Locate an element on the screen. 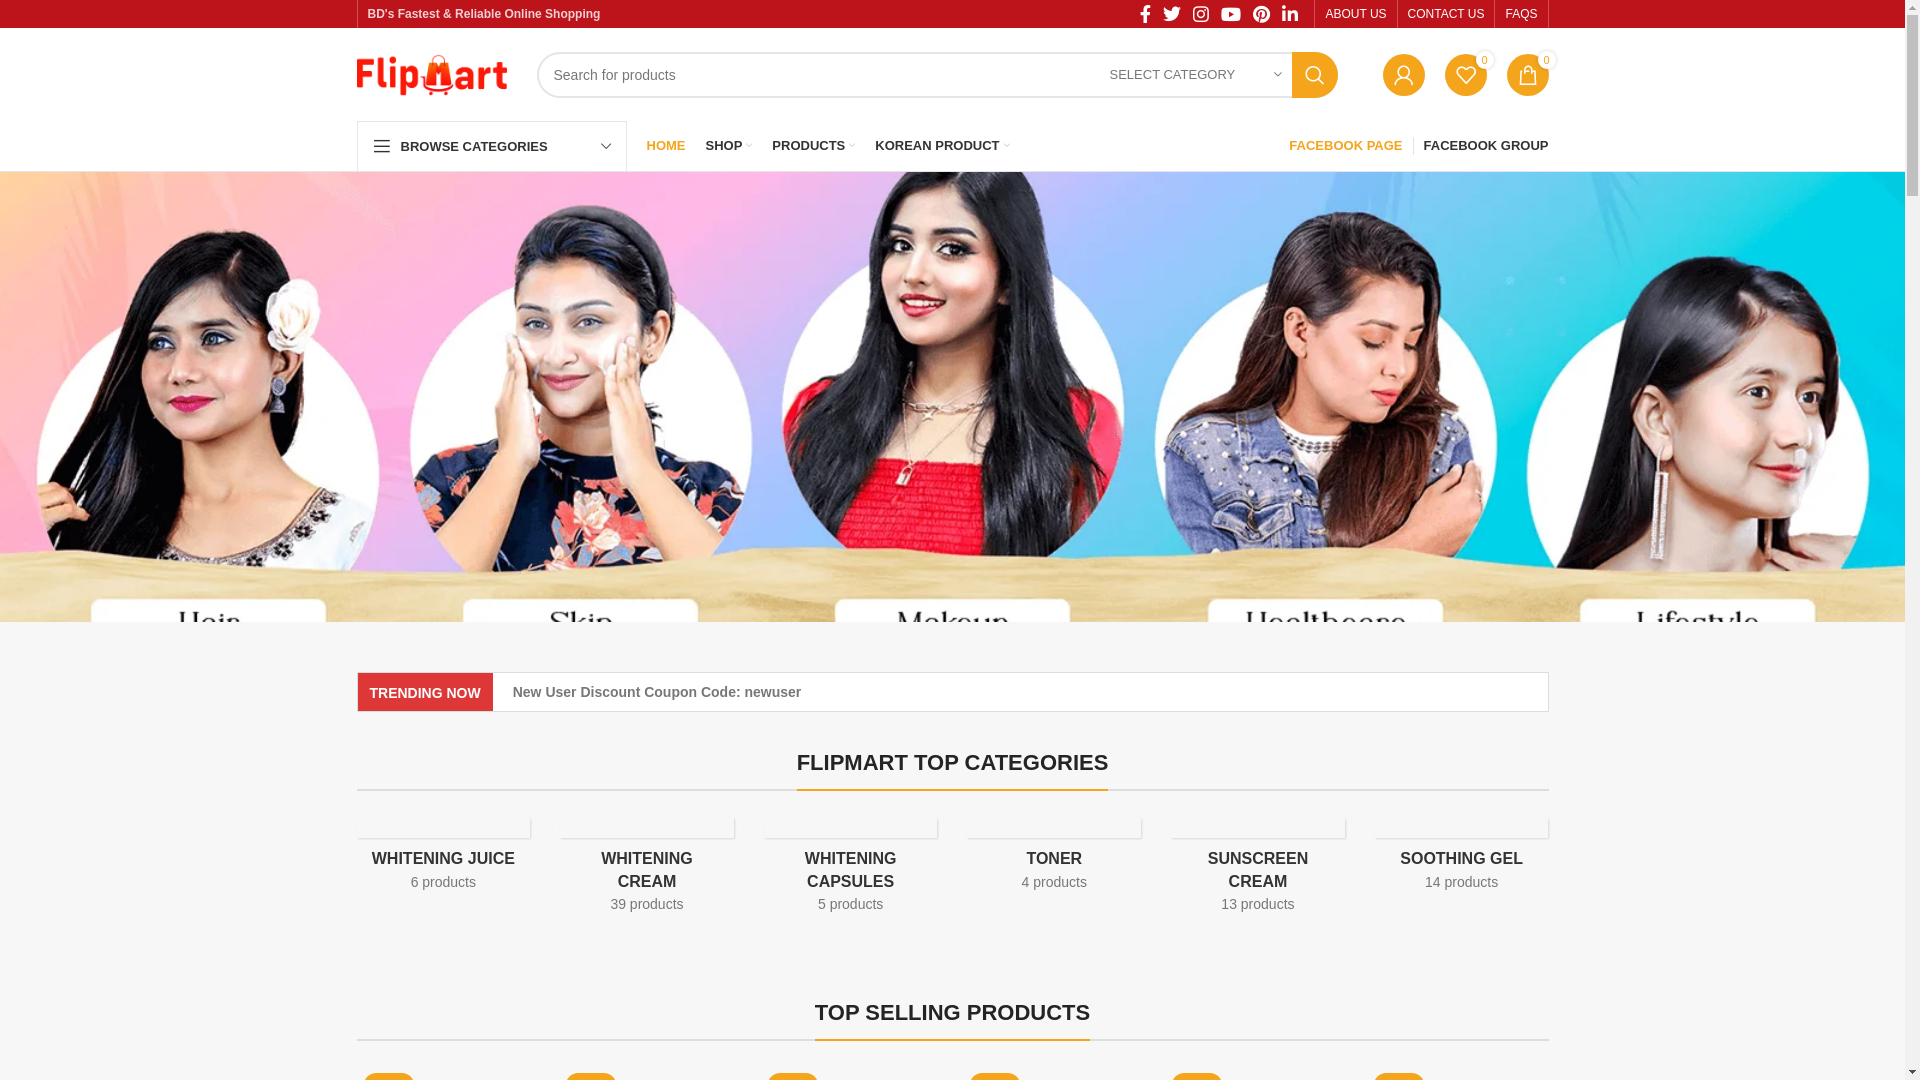 The image size is (1920, 1080). FACEBOOK GROUP is located at coordinates (1486, 146).